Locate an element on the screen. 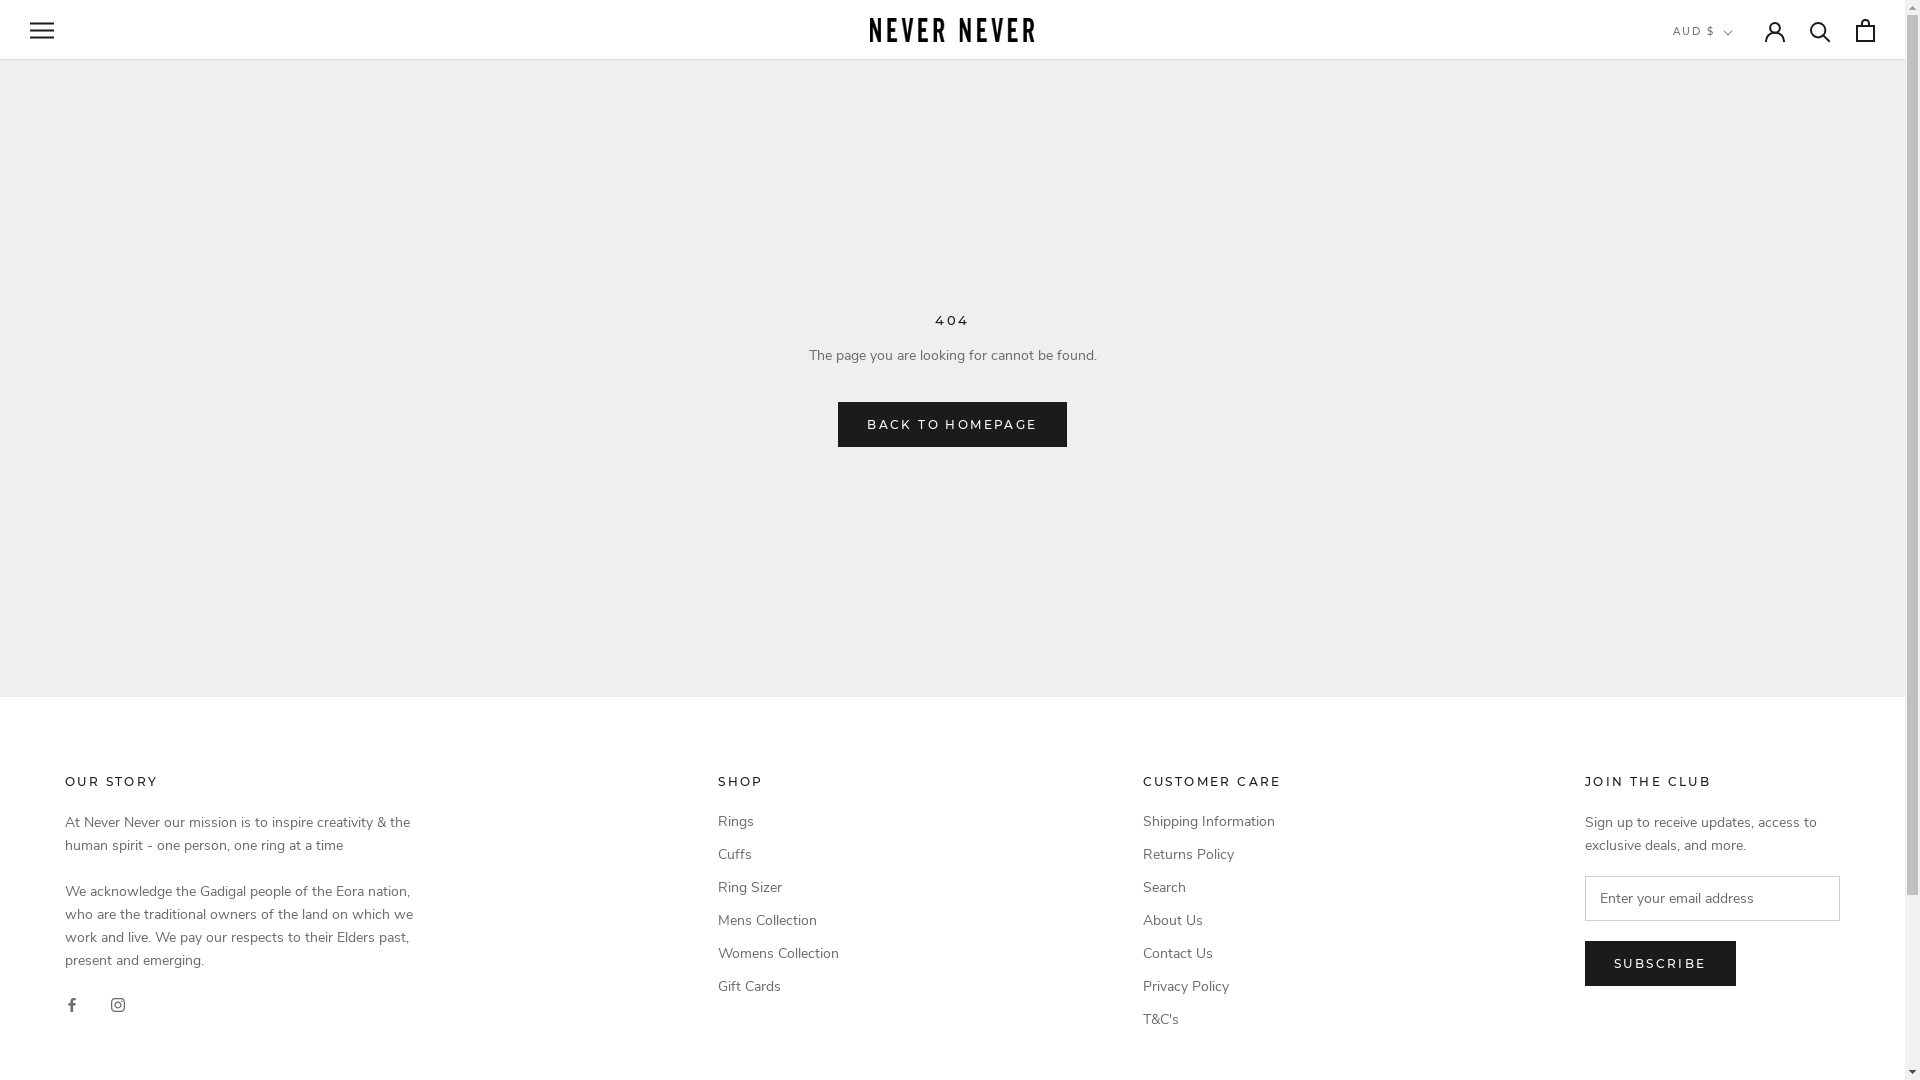 The image size is (1920, 1080). SUBSCRIBE is located at coordinates (1660, 964).